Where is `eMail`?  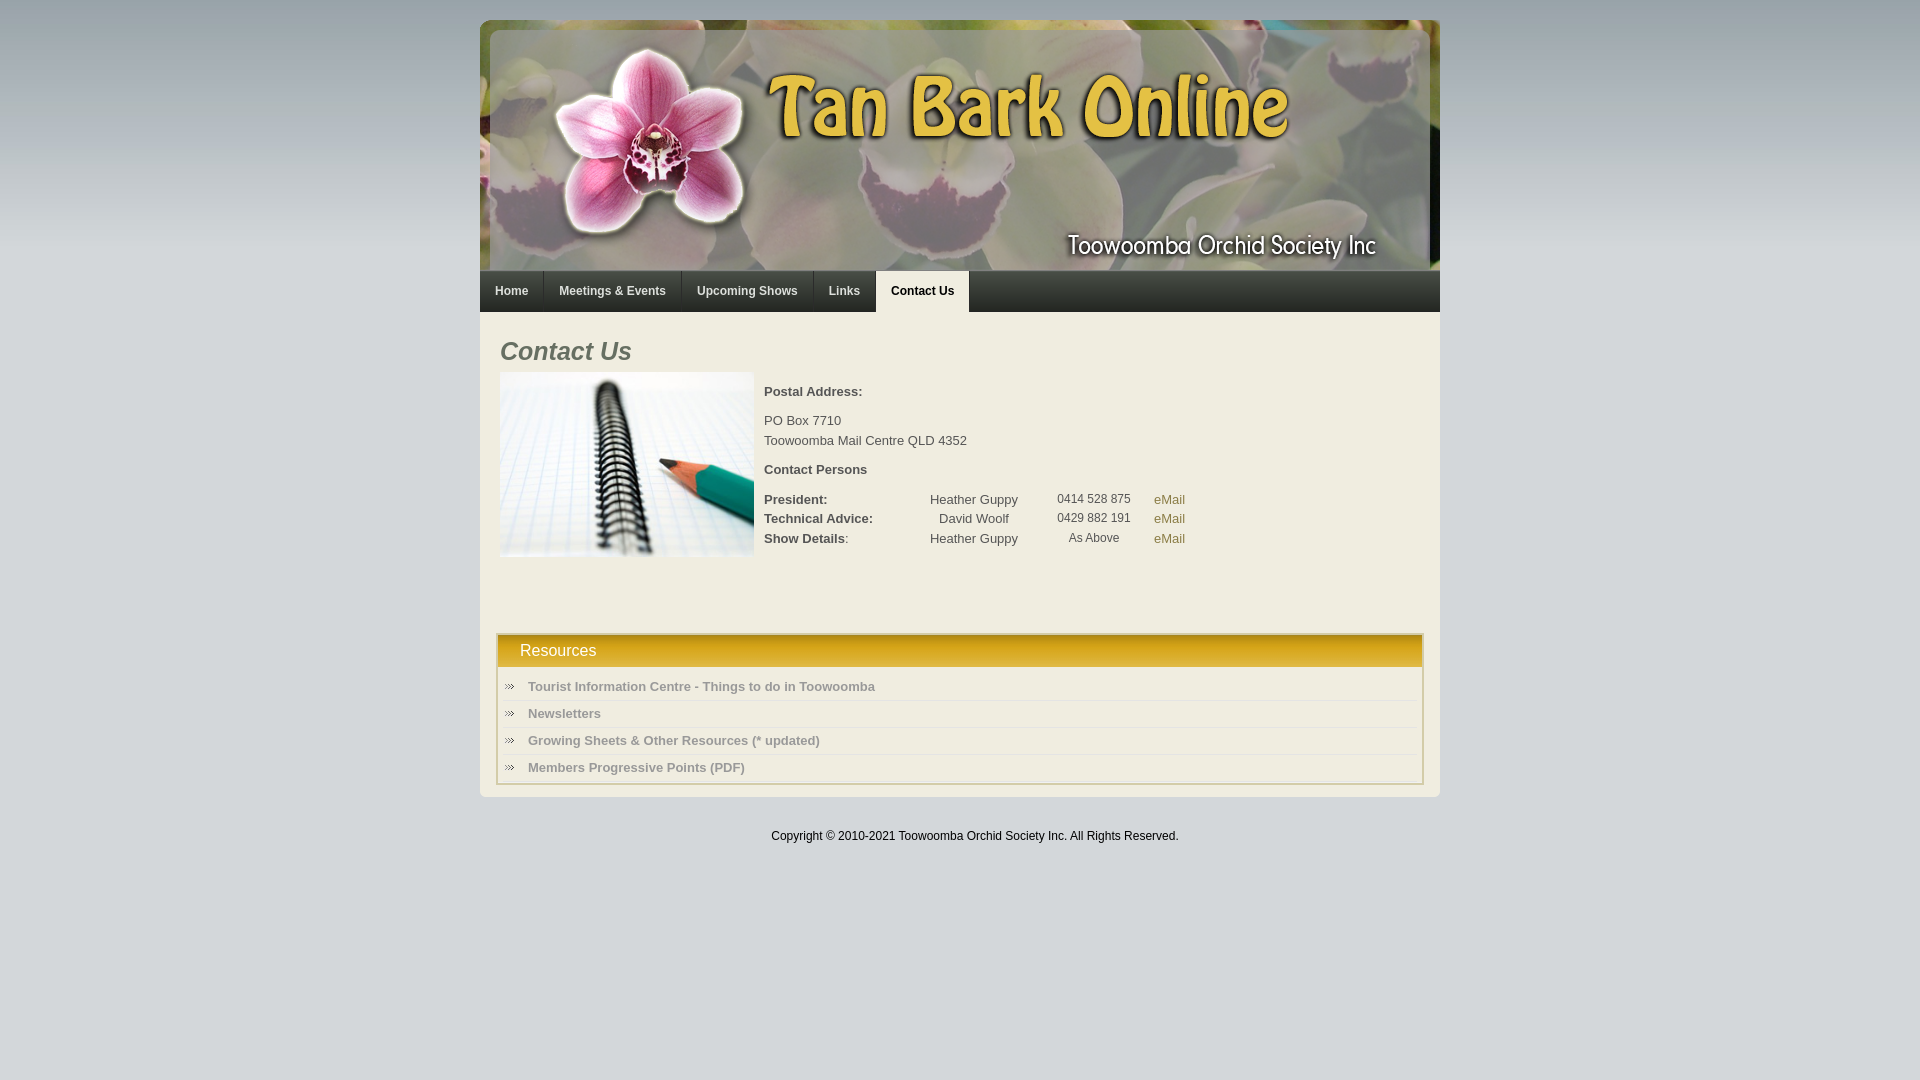 eMail is located at coordinates (1170, 538).